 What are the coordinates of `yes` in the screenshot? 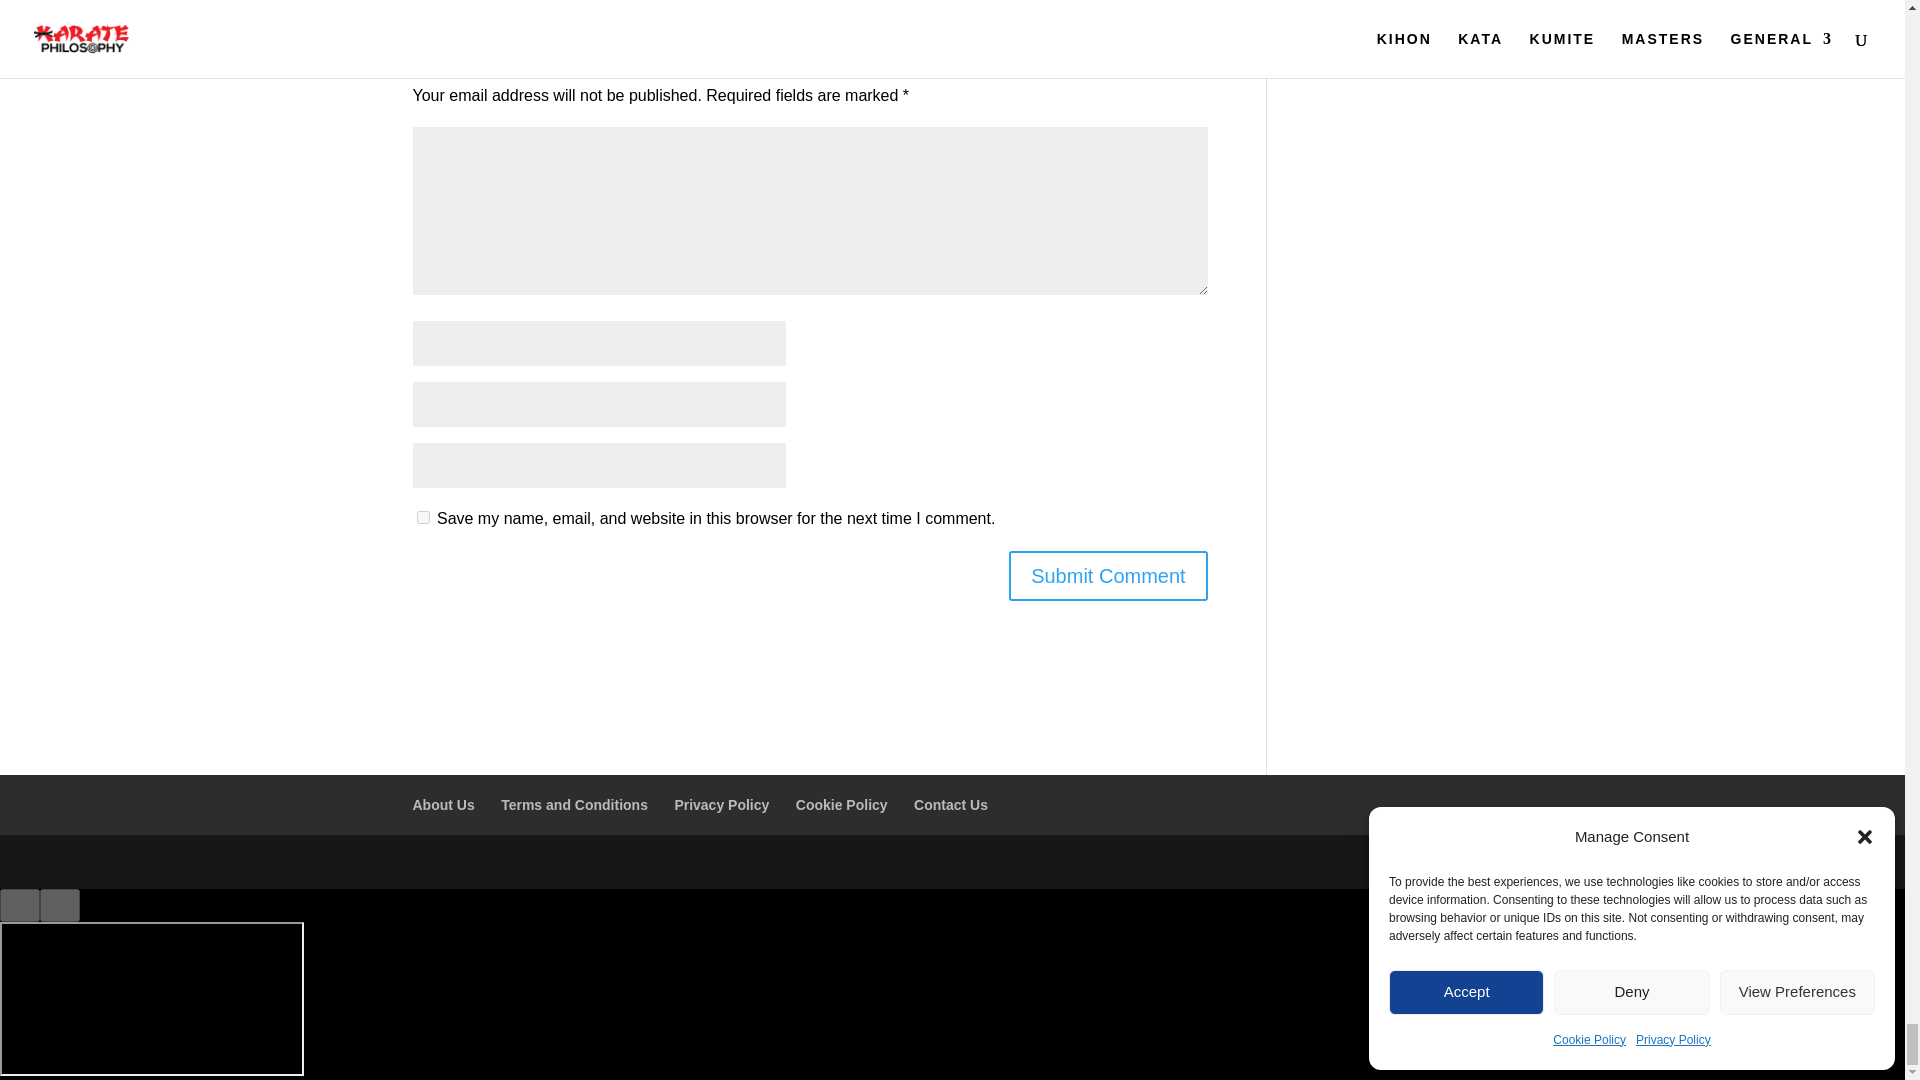 It's located at (422, 516).